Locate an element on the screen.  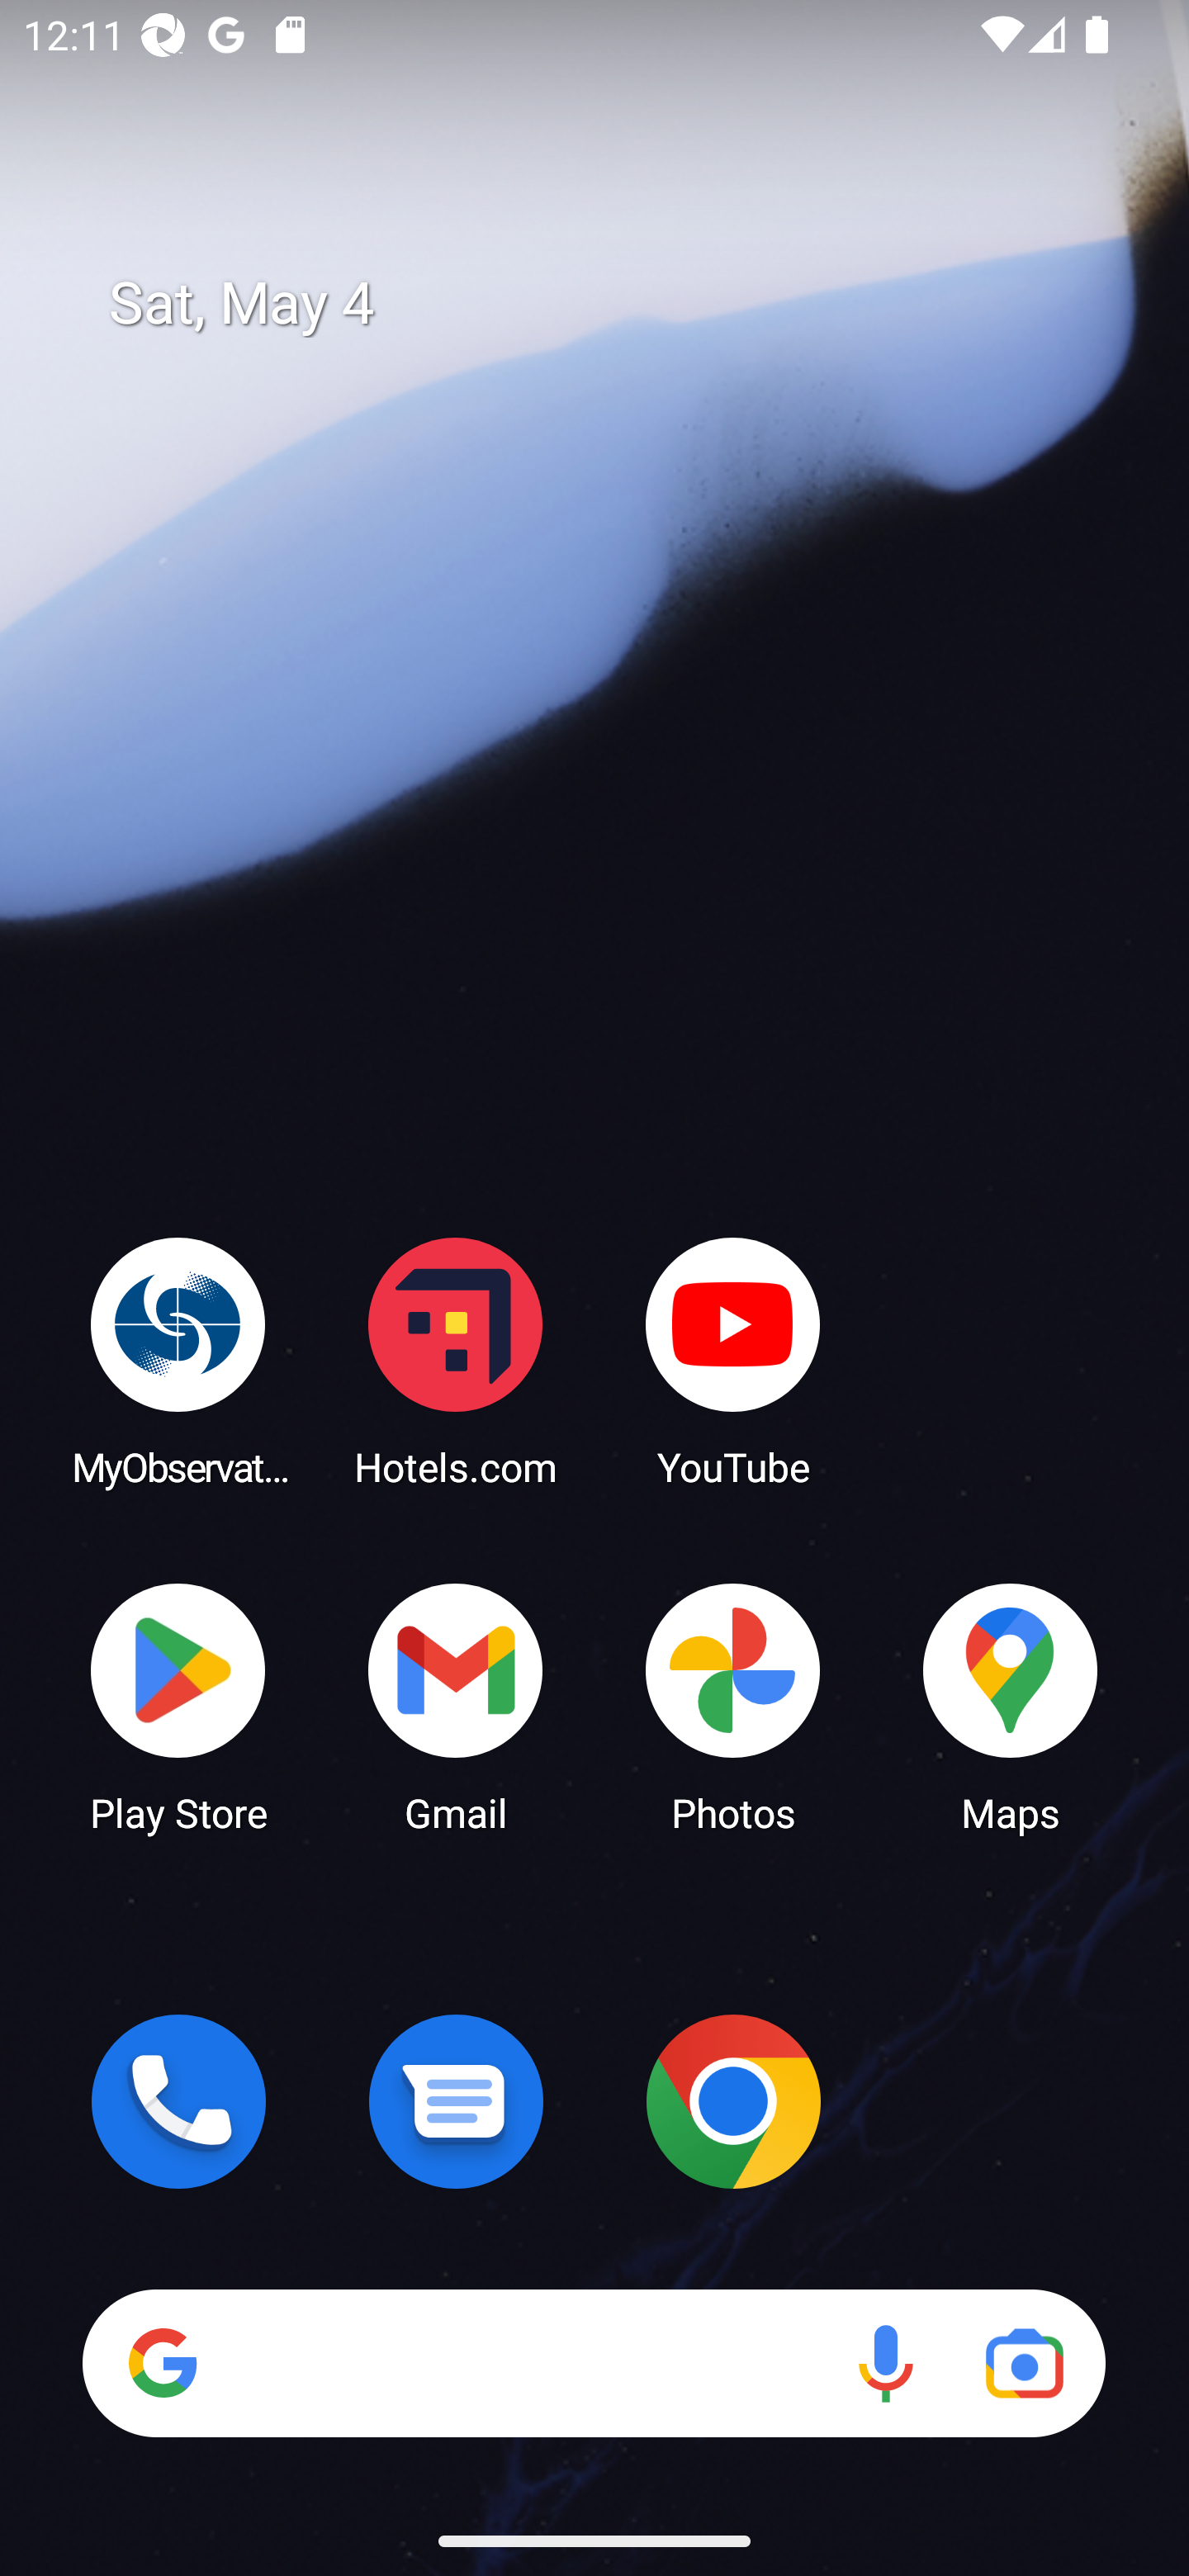
Maps is located at coordinates (1011, 1706).